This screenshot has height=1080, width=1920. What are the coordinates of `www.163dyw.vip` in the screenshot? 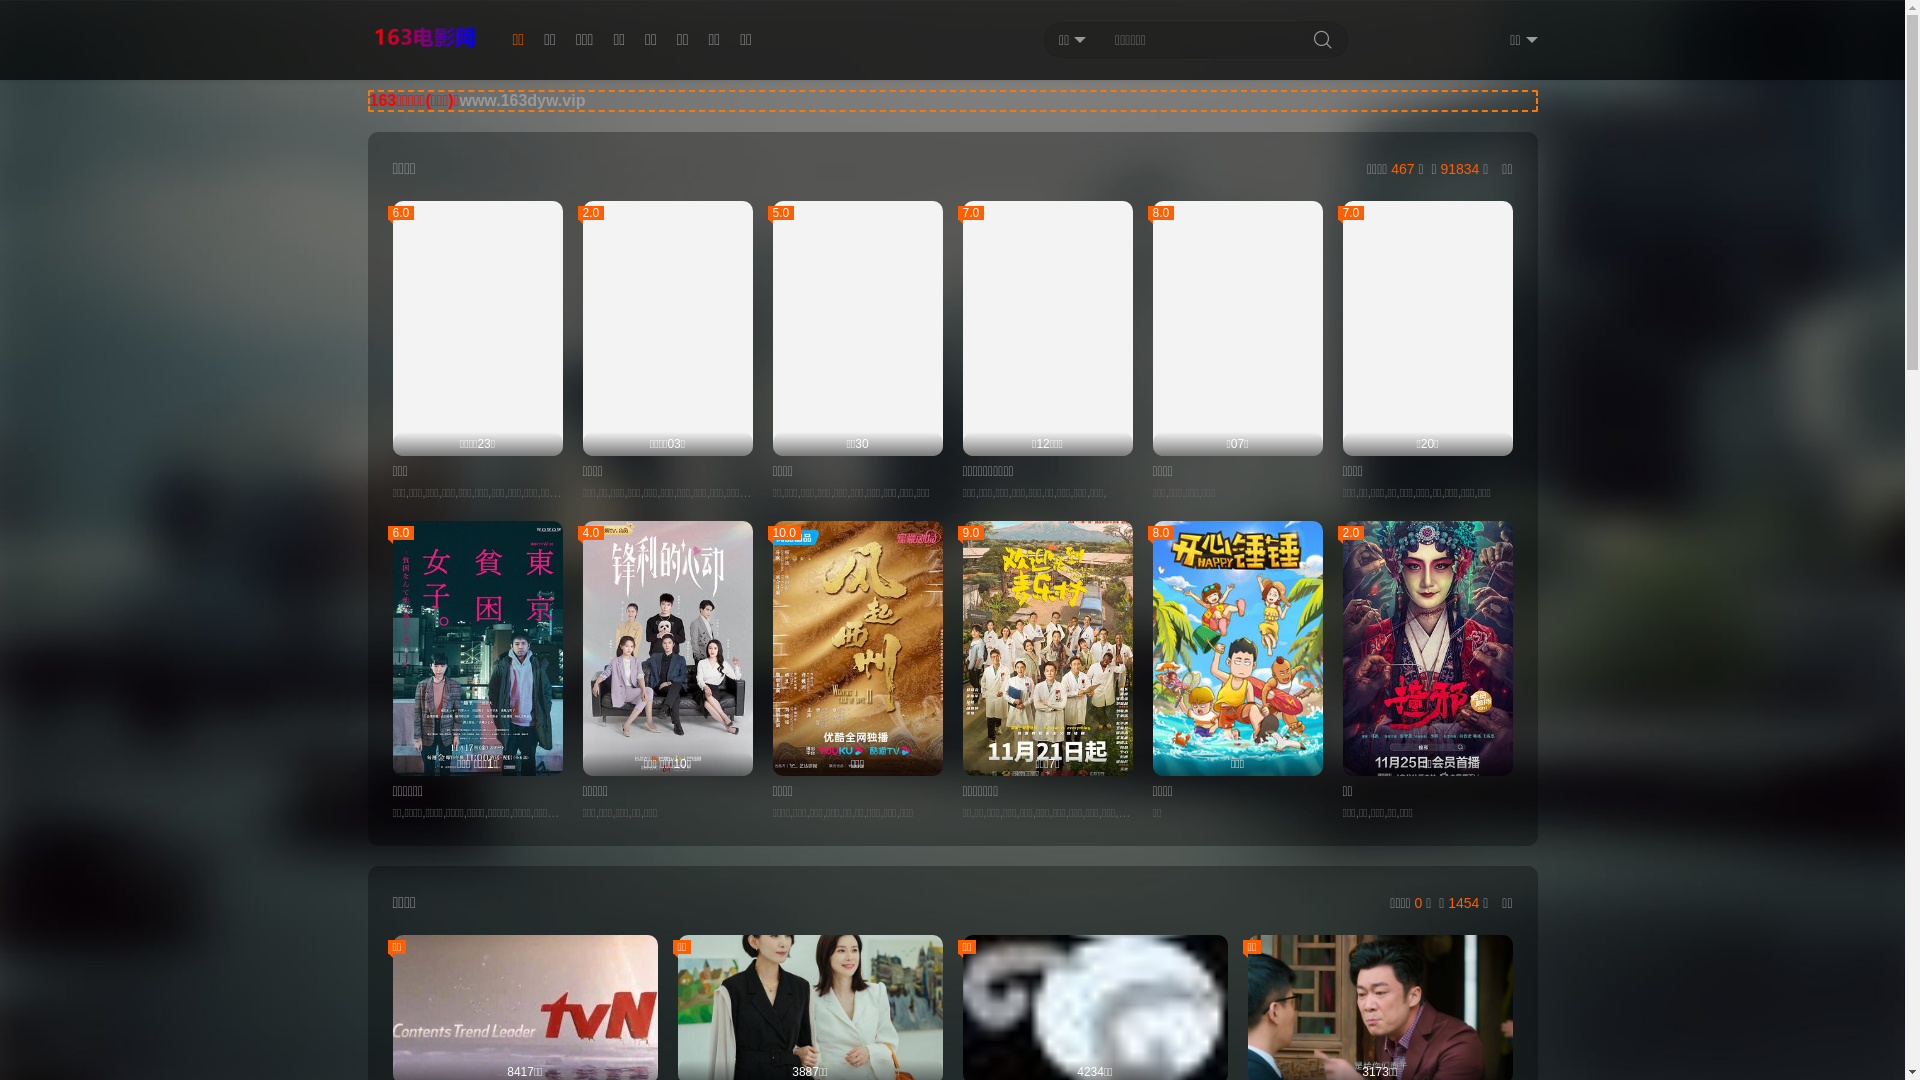 It's located at (522, 100).